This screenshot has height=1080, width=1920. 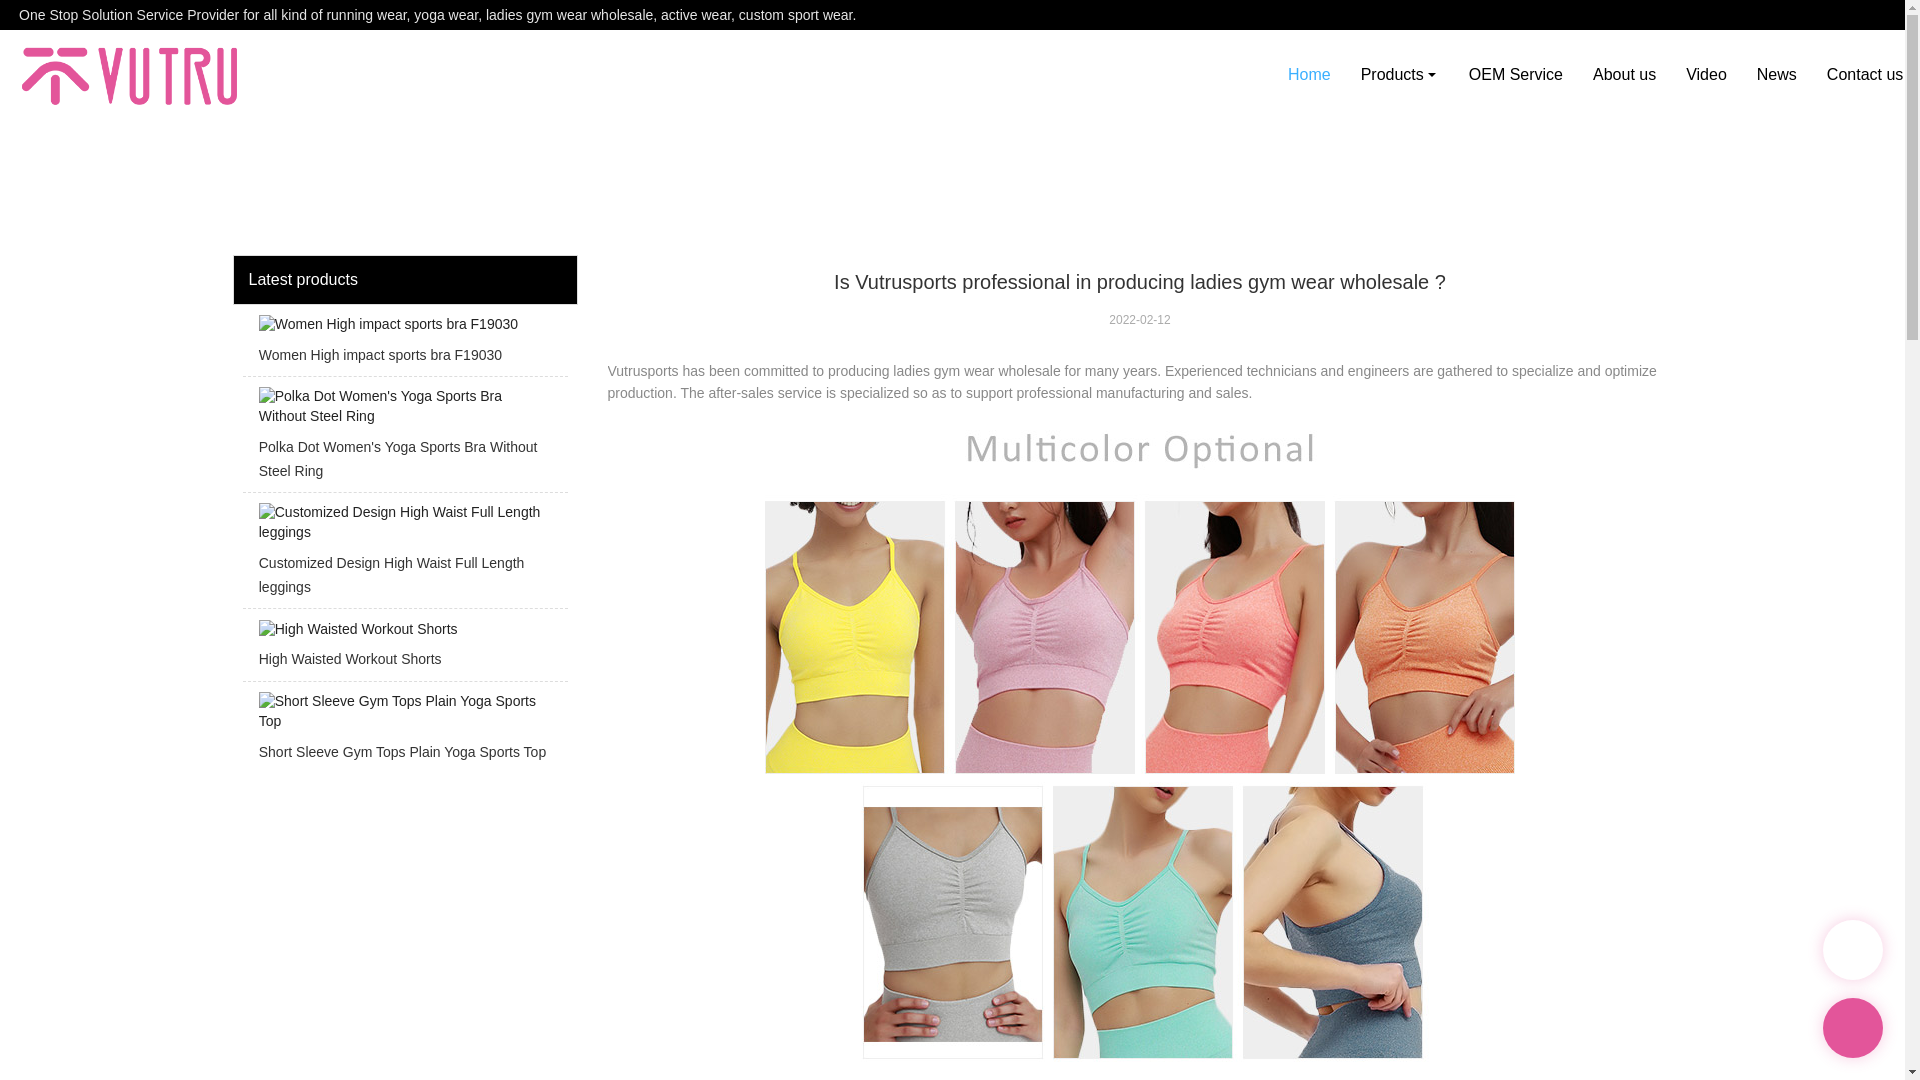 I want to click on High Waisted Workout Shorts, so click(x=404, y=650).